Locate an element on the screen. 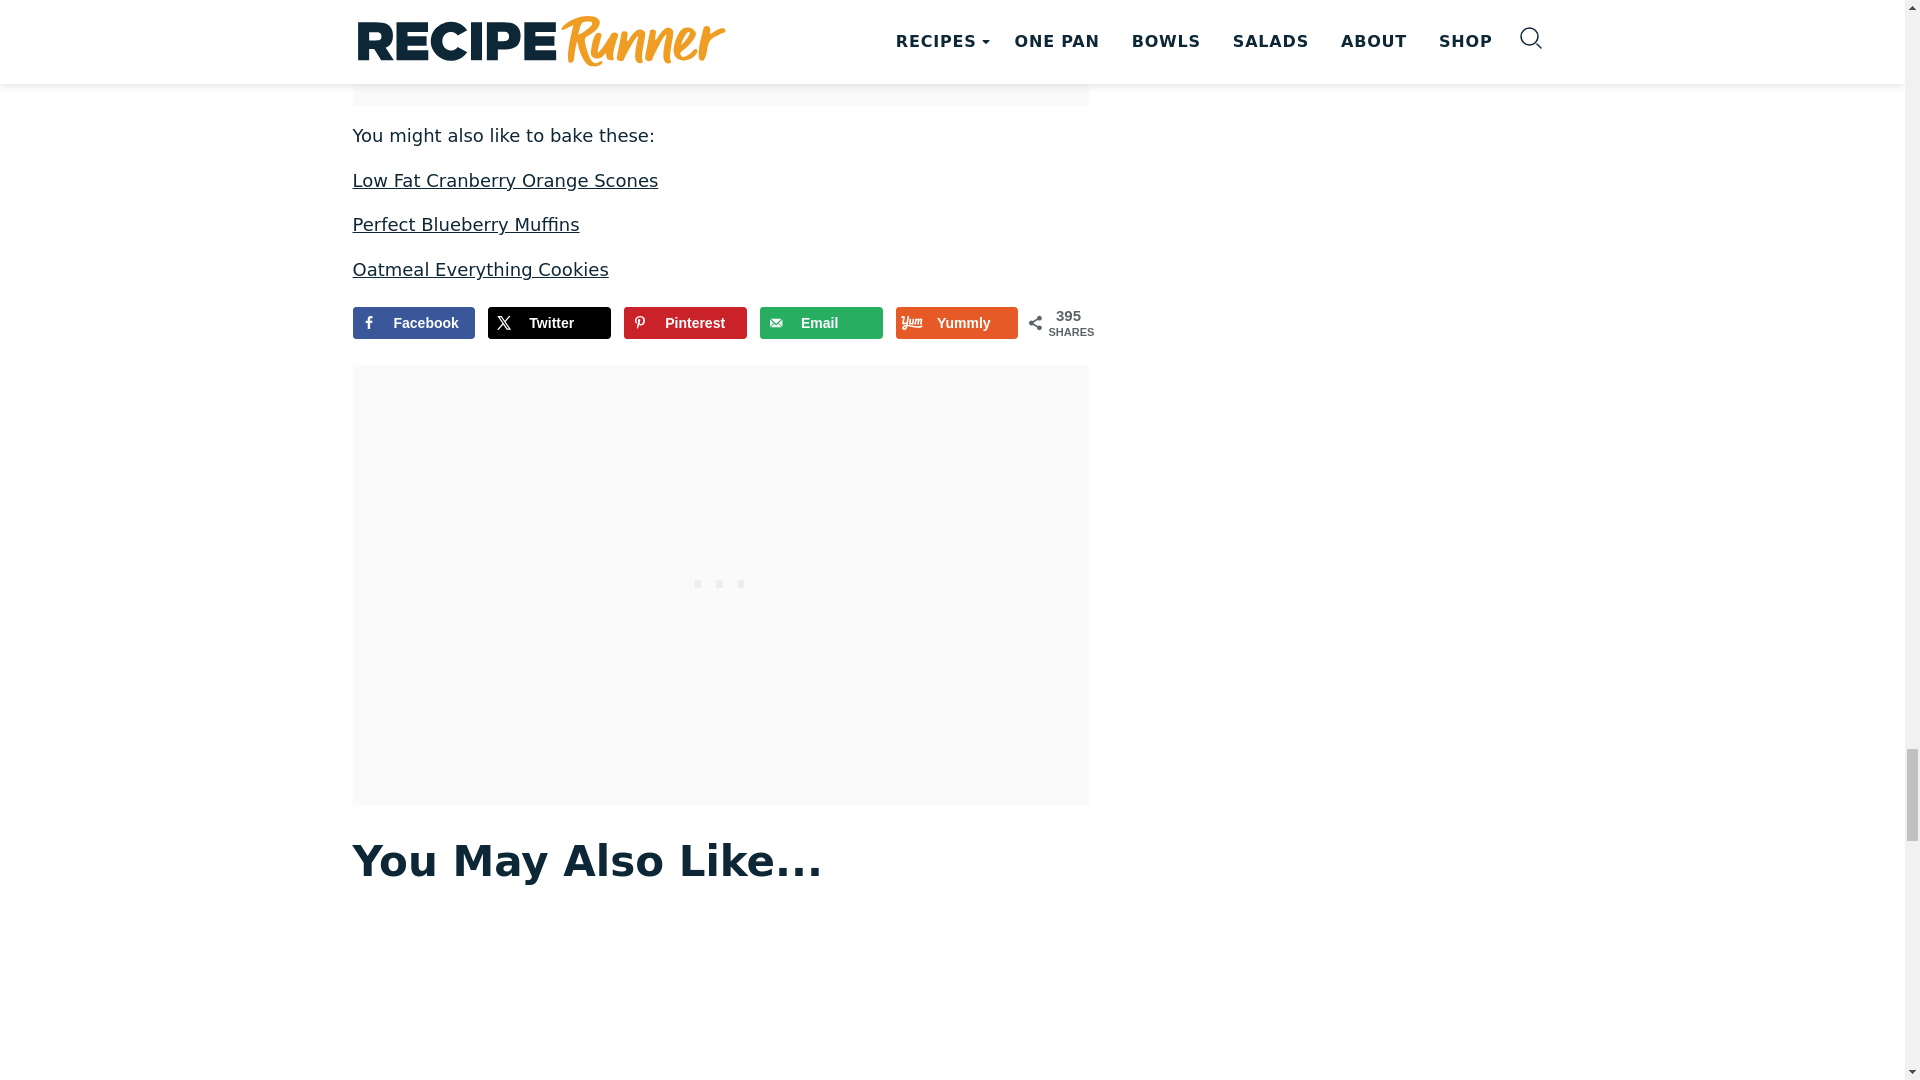 The image size is (1920, 1080). Save to Pinterest is located at coordinates (685, 322).